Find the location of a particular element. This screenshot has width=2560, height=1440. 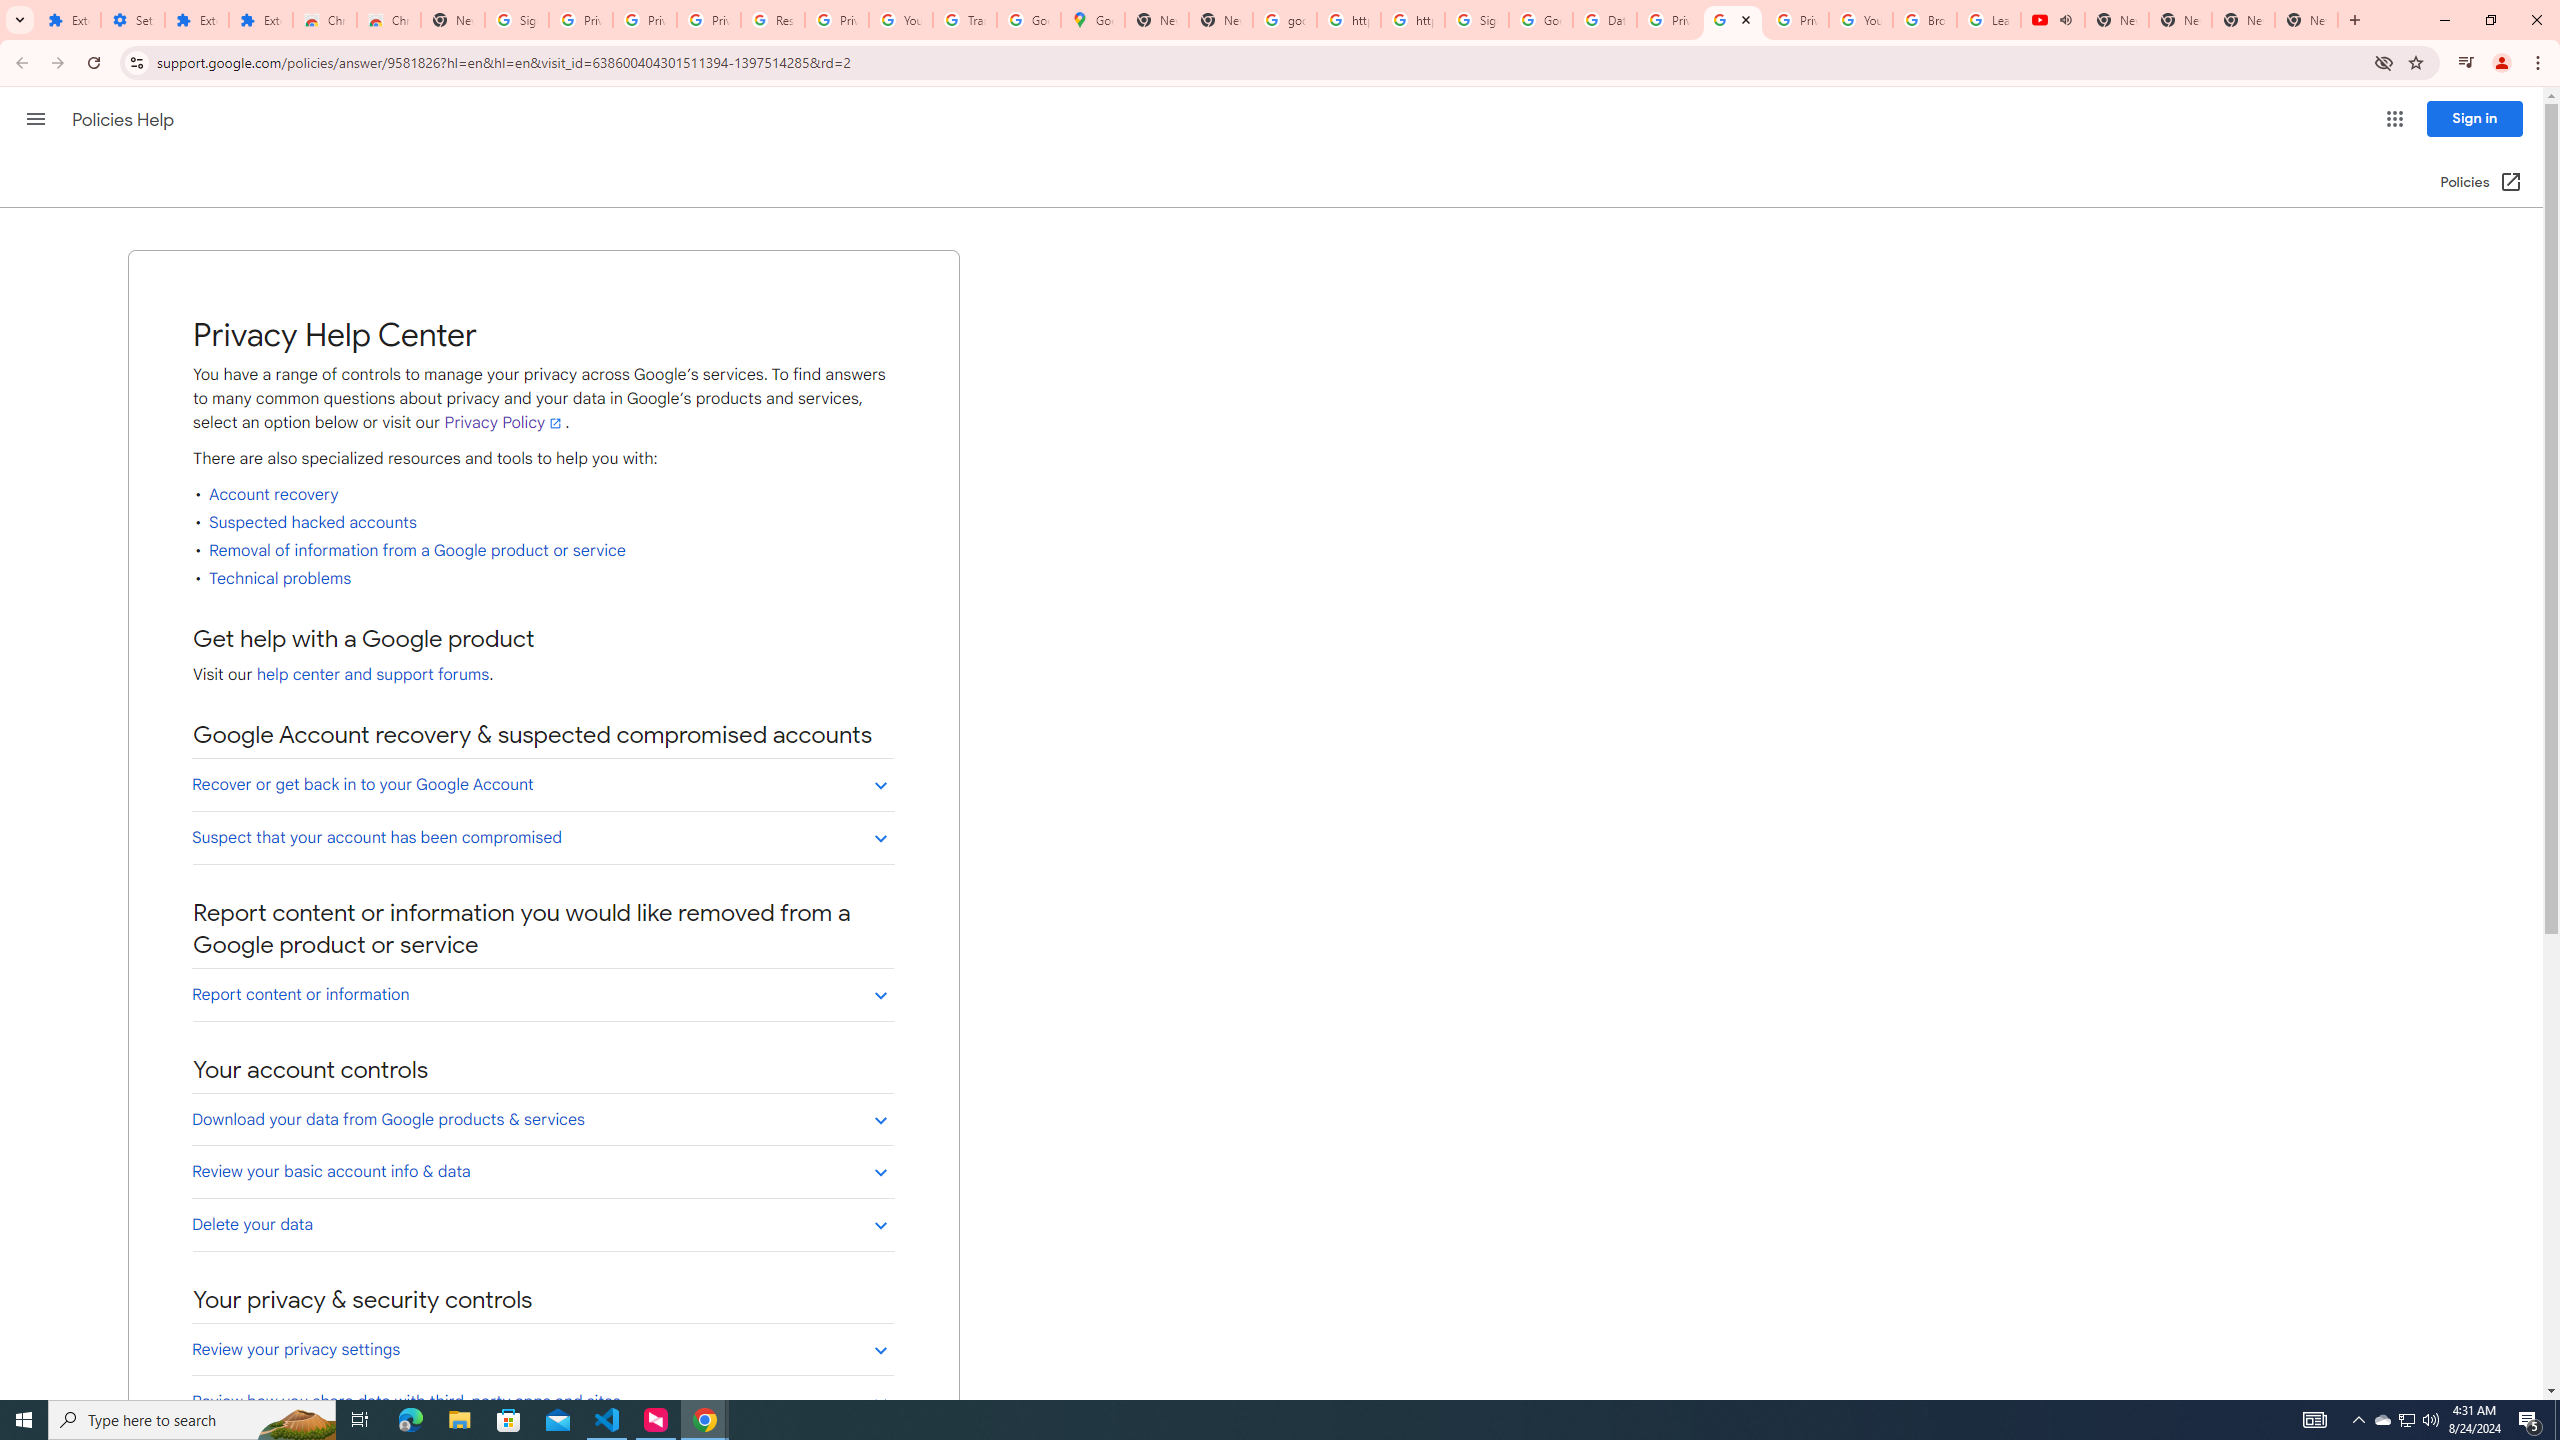

Review your basic account info & data is located at coordinates (542, 1171).